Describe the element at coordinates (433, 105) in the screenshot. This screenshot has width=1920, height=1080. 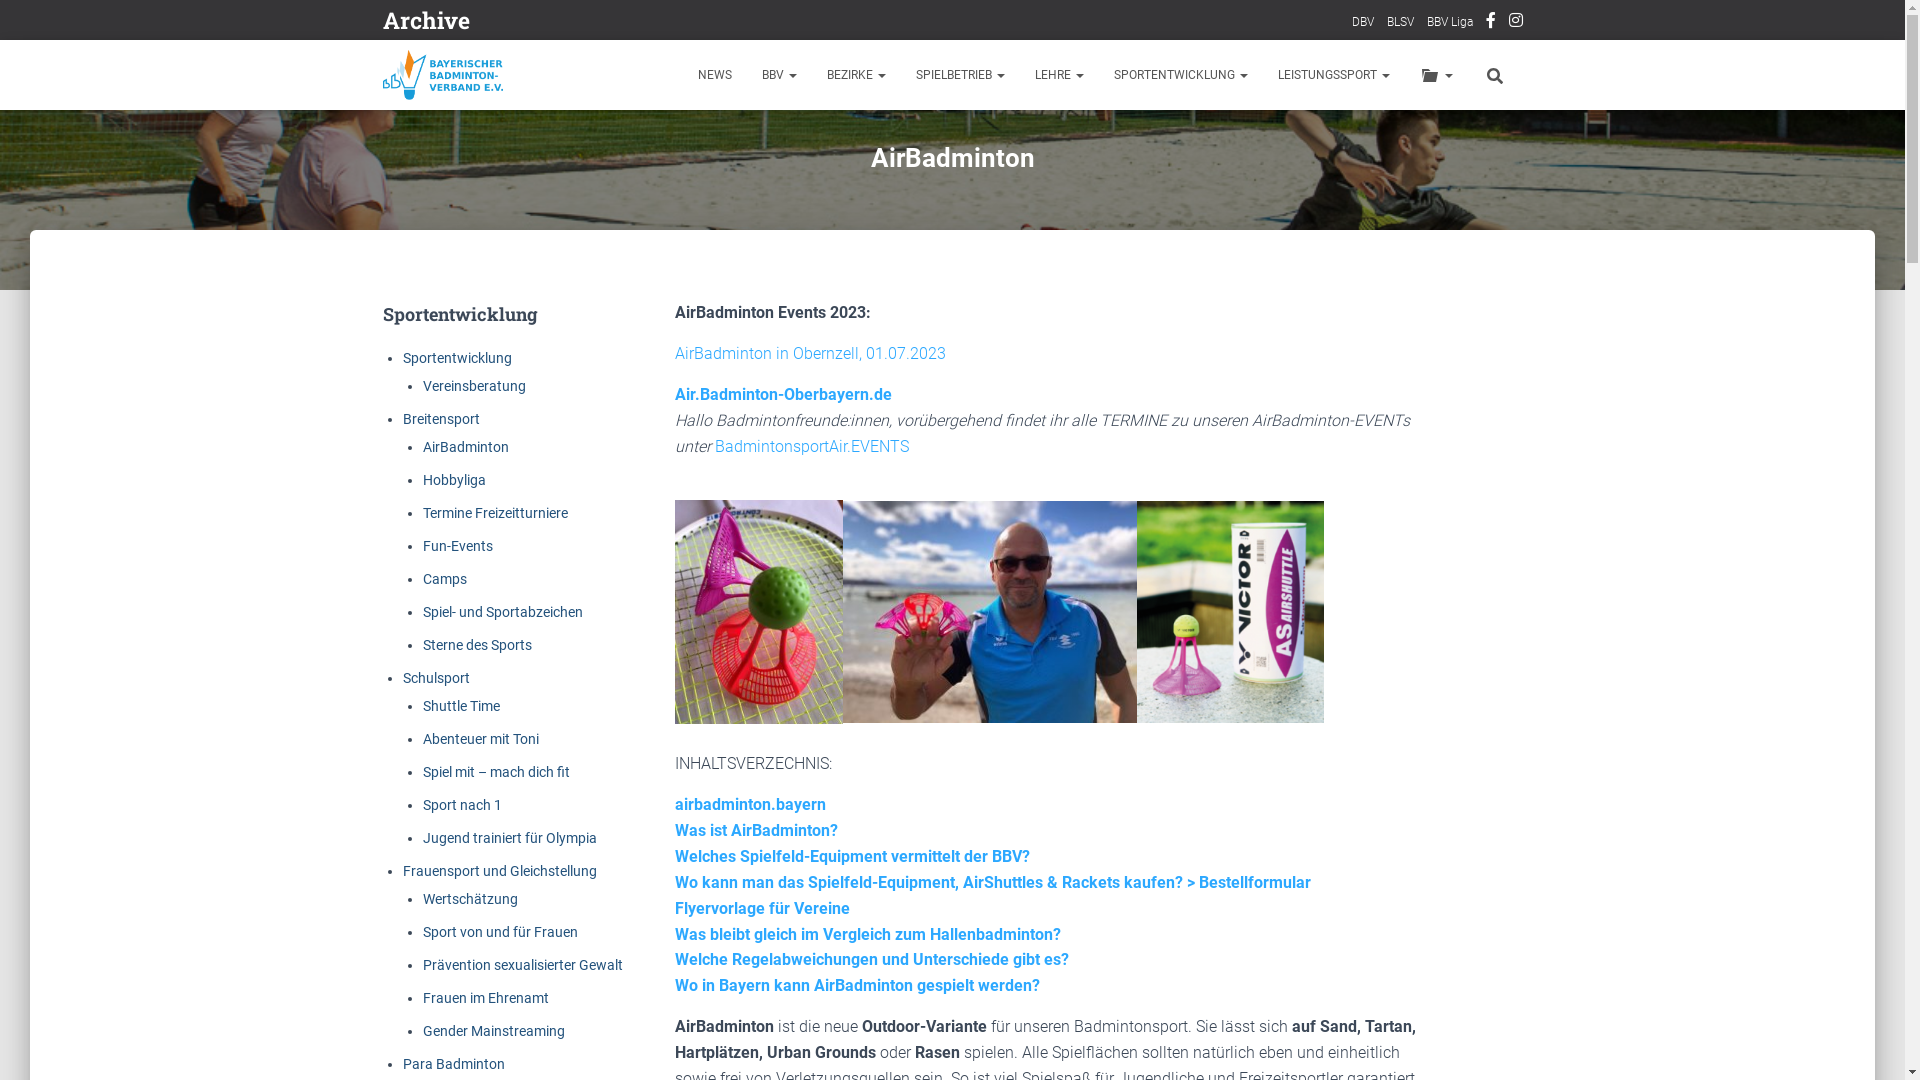
I see `Mai 2023` at that location.